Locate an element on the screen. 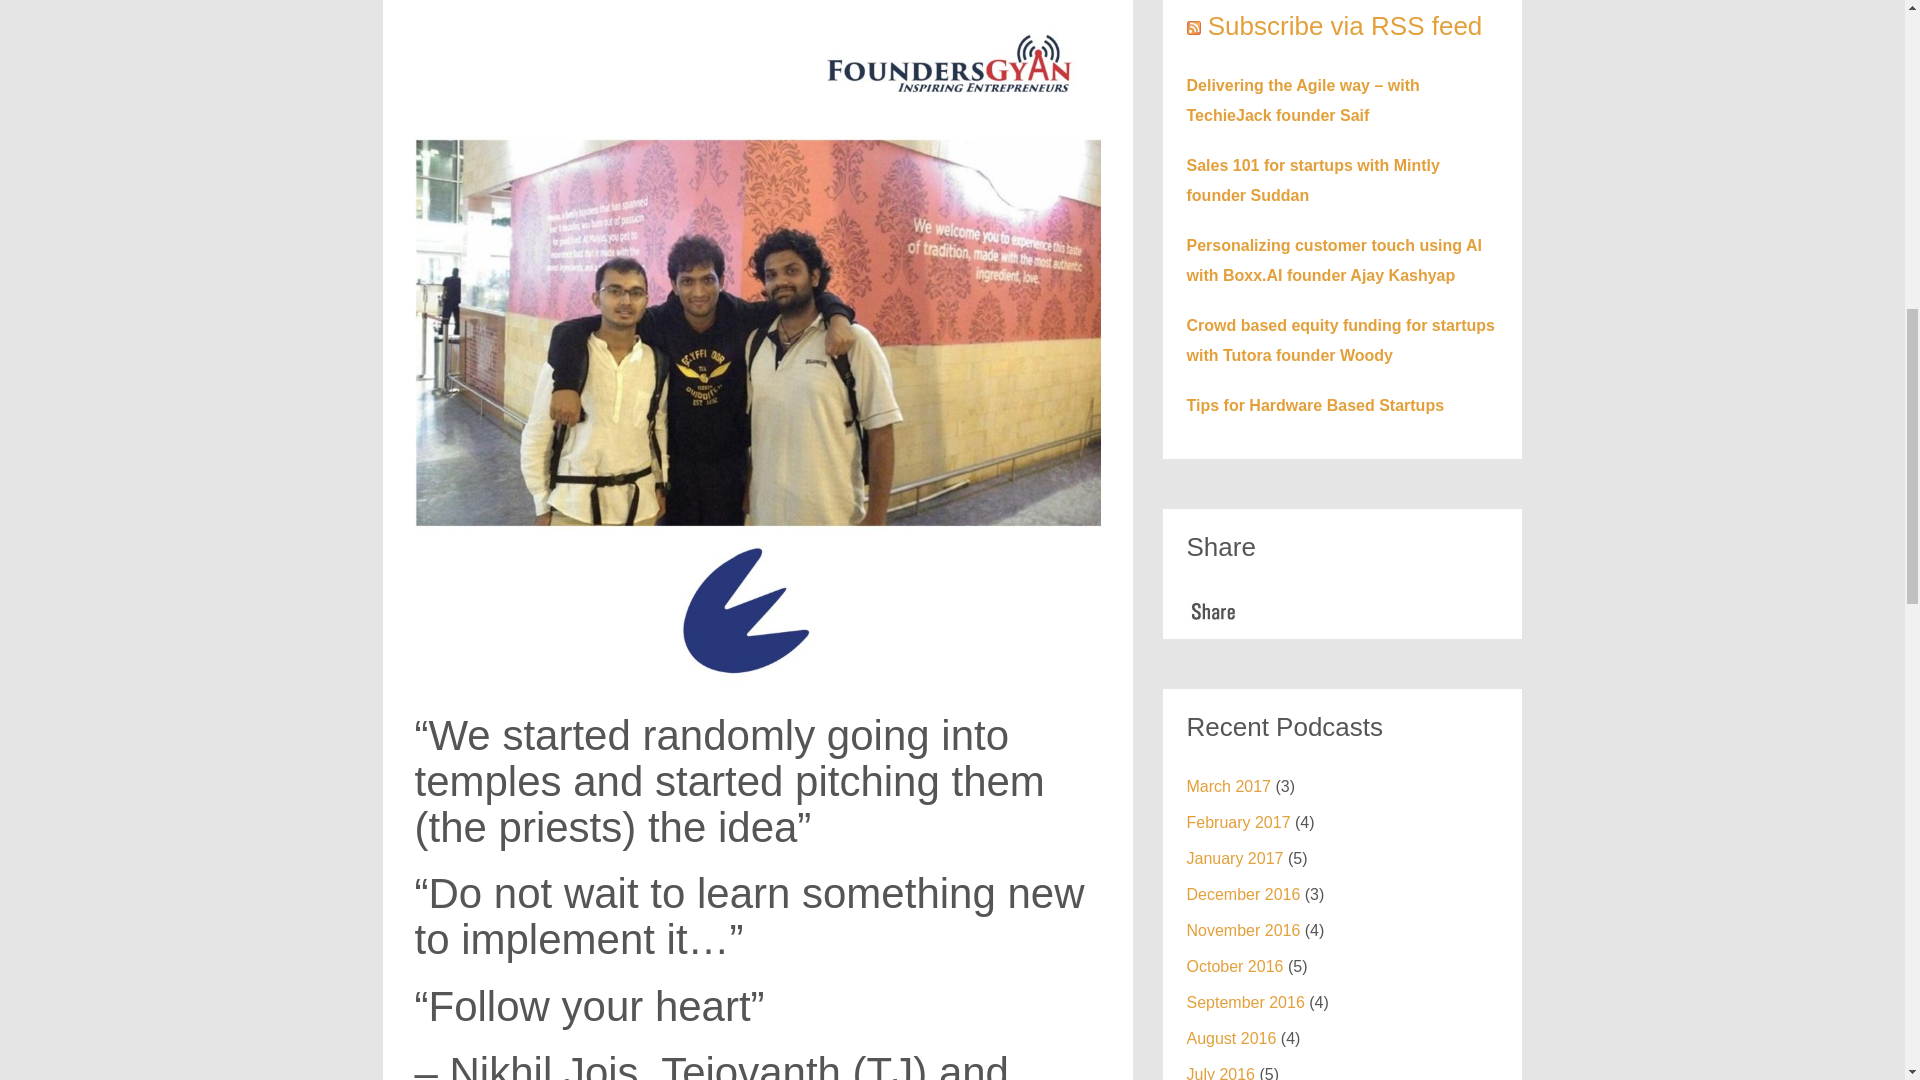 The width and height of the screenshot is (1920, 1080). February 2017 is located at coordinates (1238, 822).